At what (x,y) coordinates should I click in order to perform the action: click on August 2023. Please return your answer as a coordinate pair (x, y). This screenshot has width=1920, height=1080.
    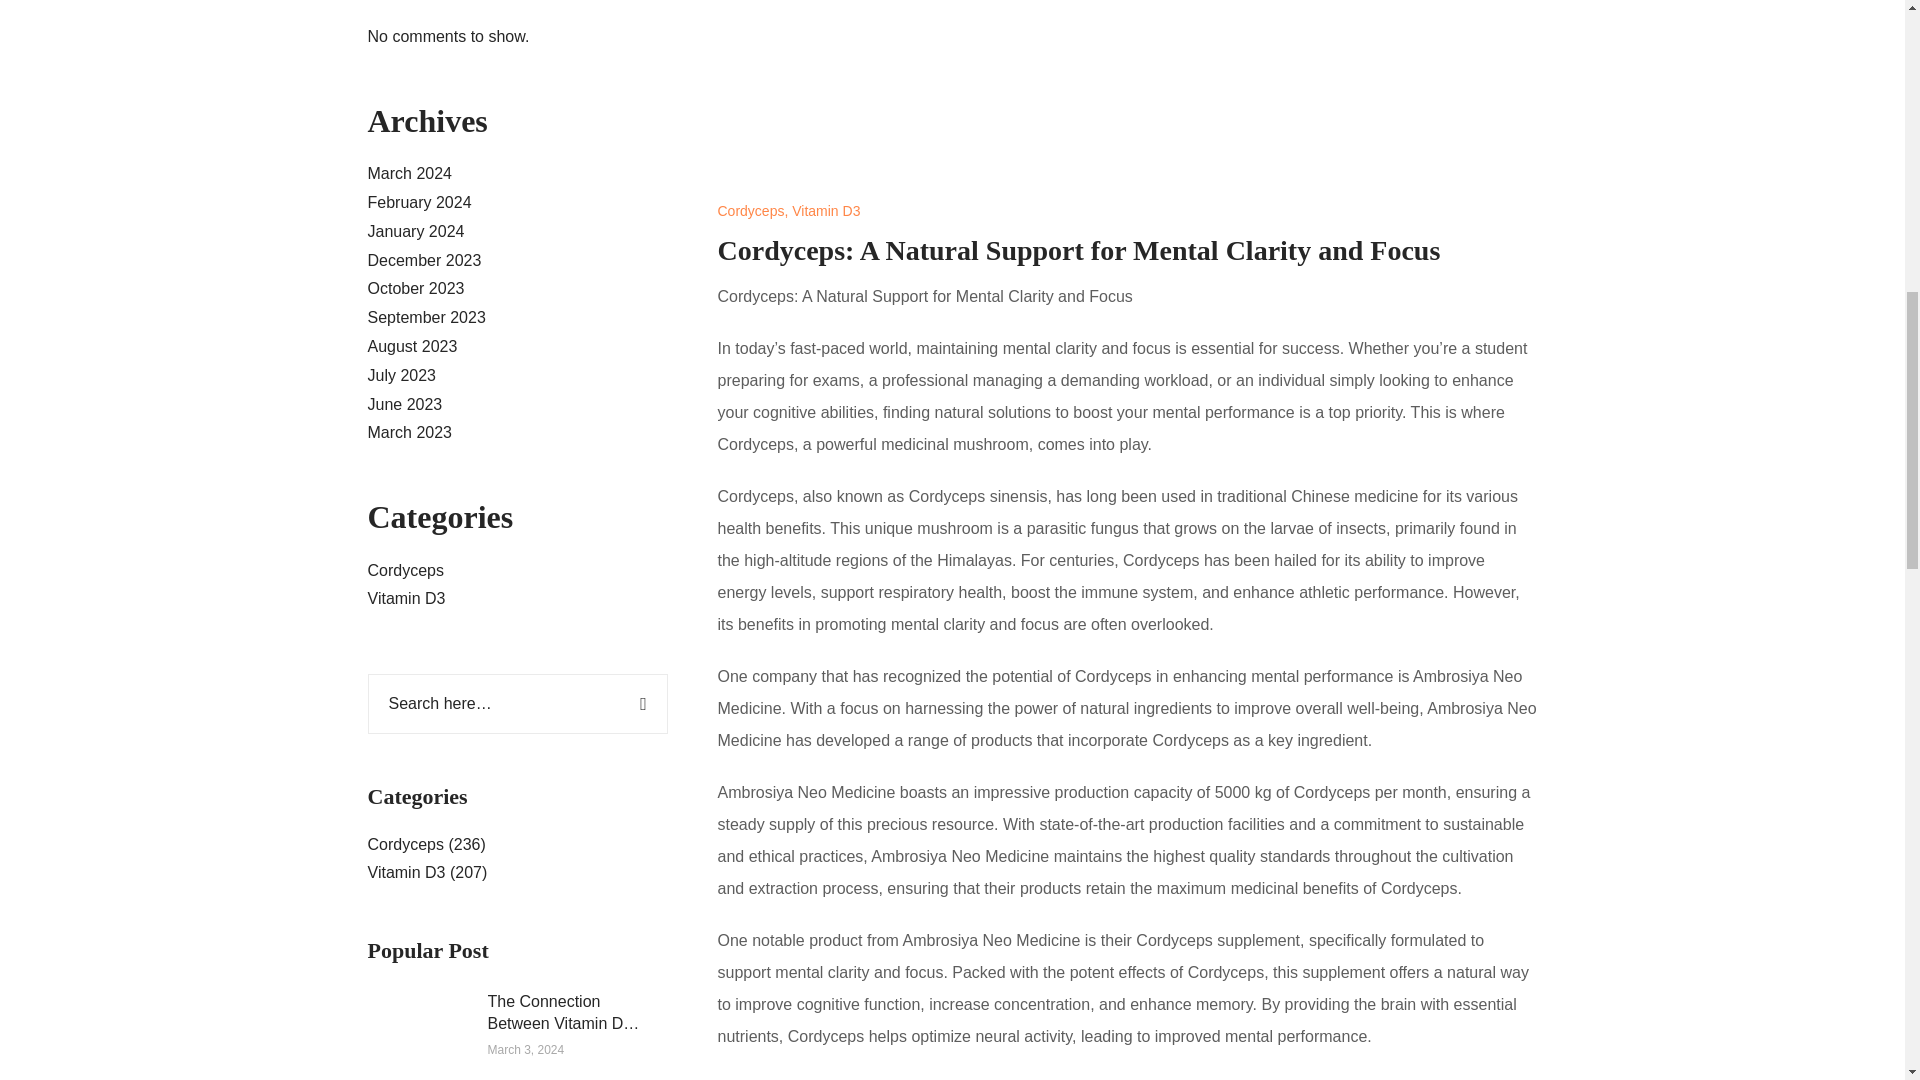
    Looking at the image, I should click on (413, 346).